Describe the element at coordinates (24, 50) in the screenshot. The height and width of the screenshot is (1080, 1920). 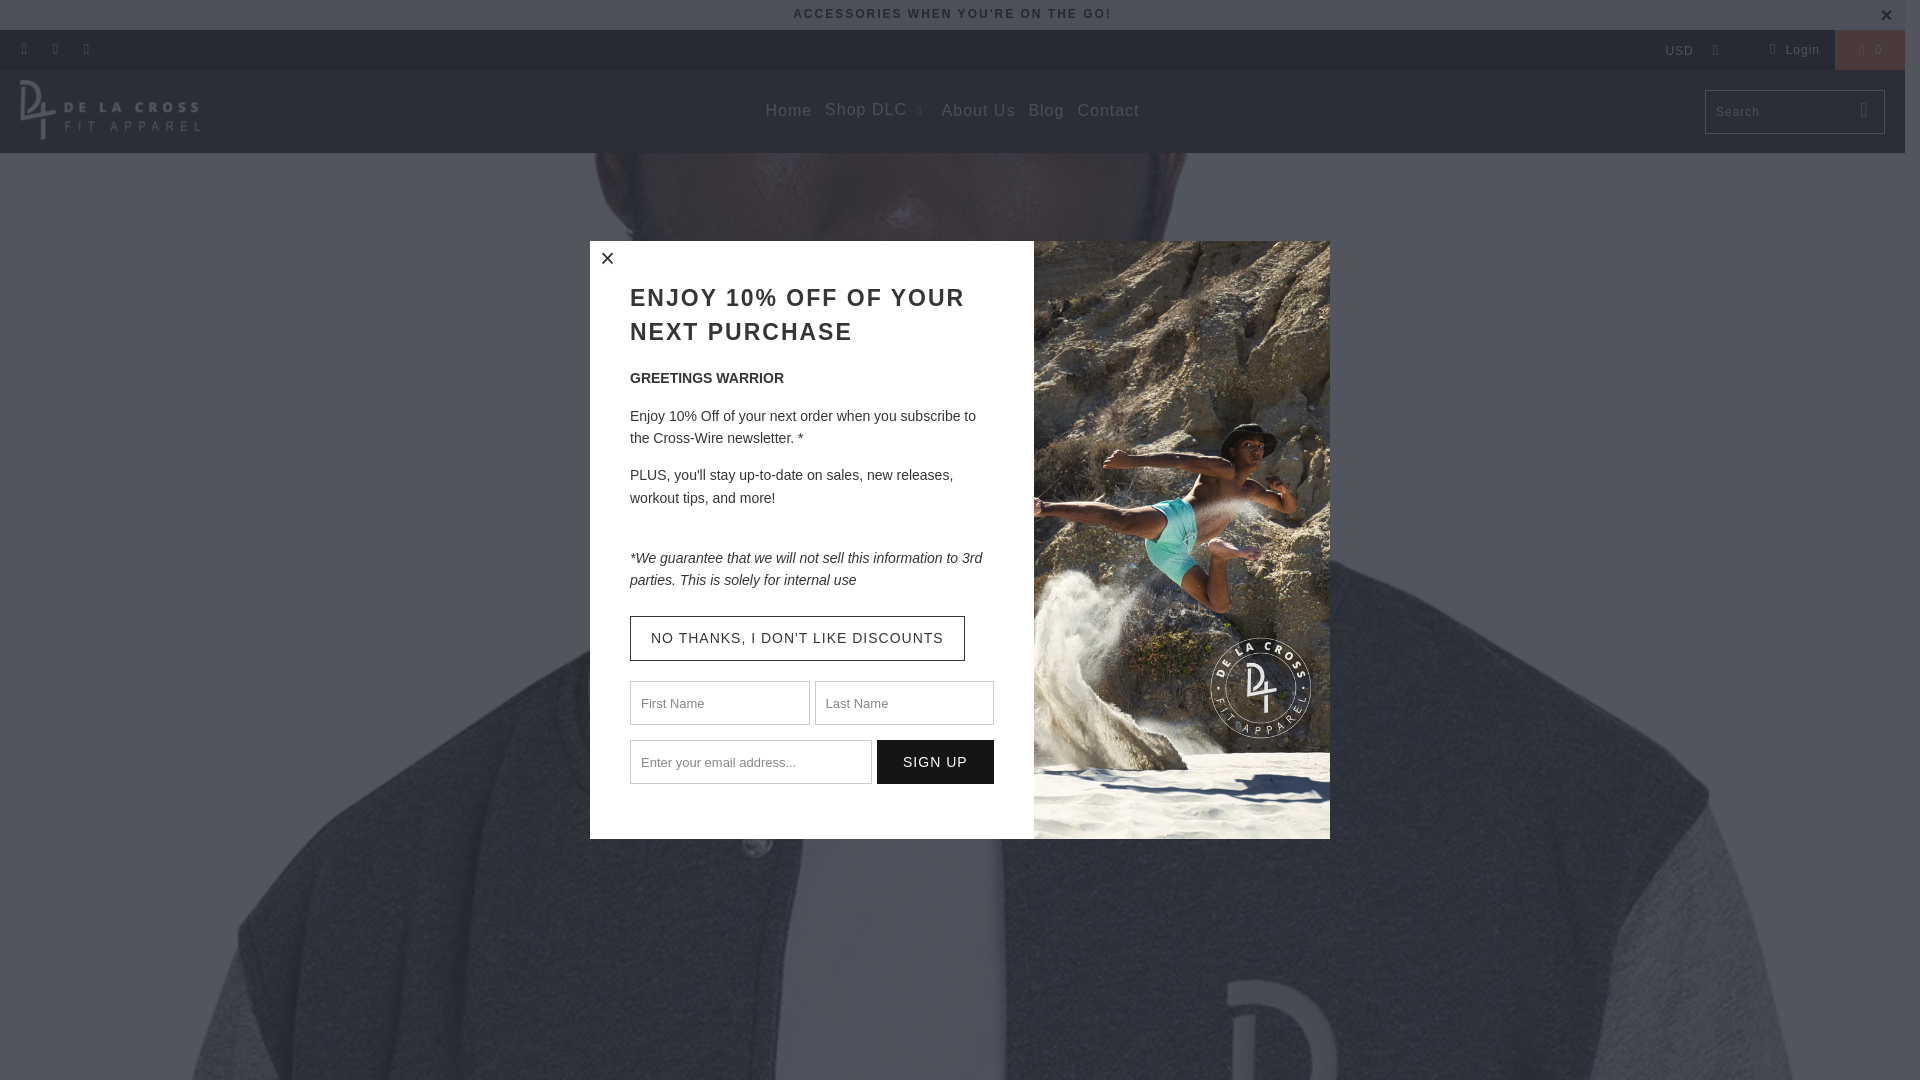
I see `Email De La Cross Fit Apparel` at that location.